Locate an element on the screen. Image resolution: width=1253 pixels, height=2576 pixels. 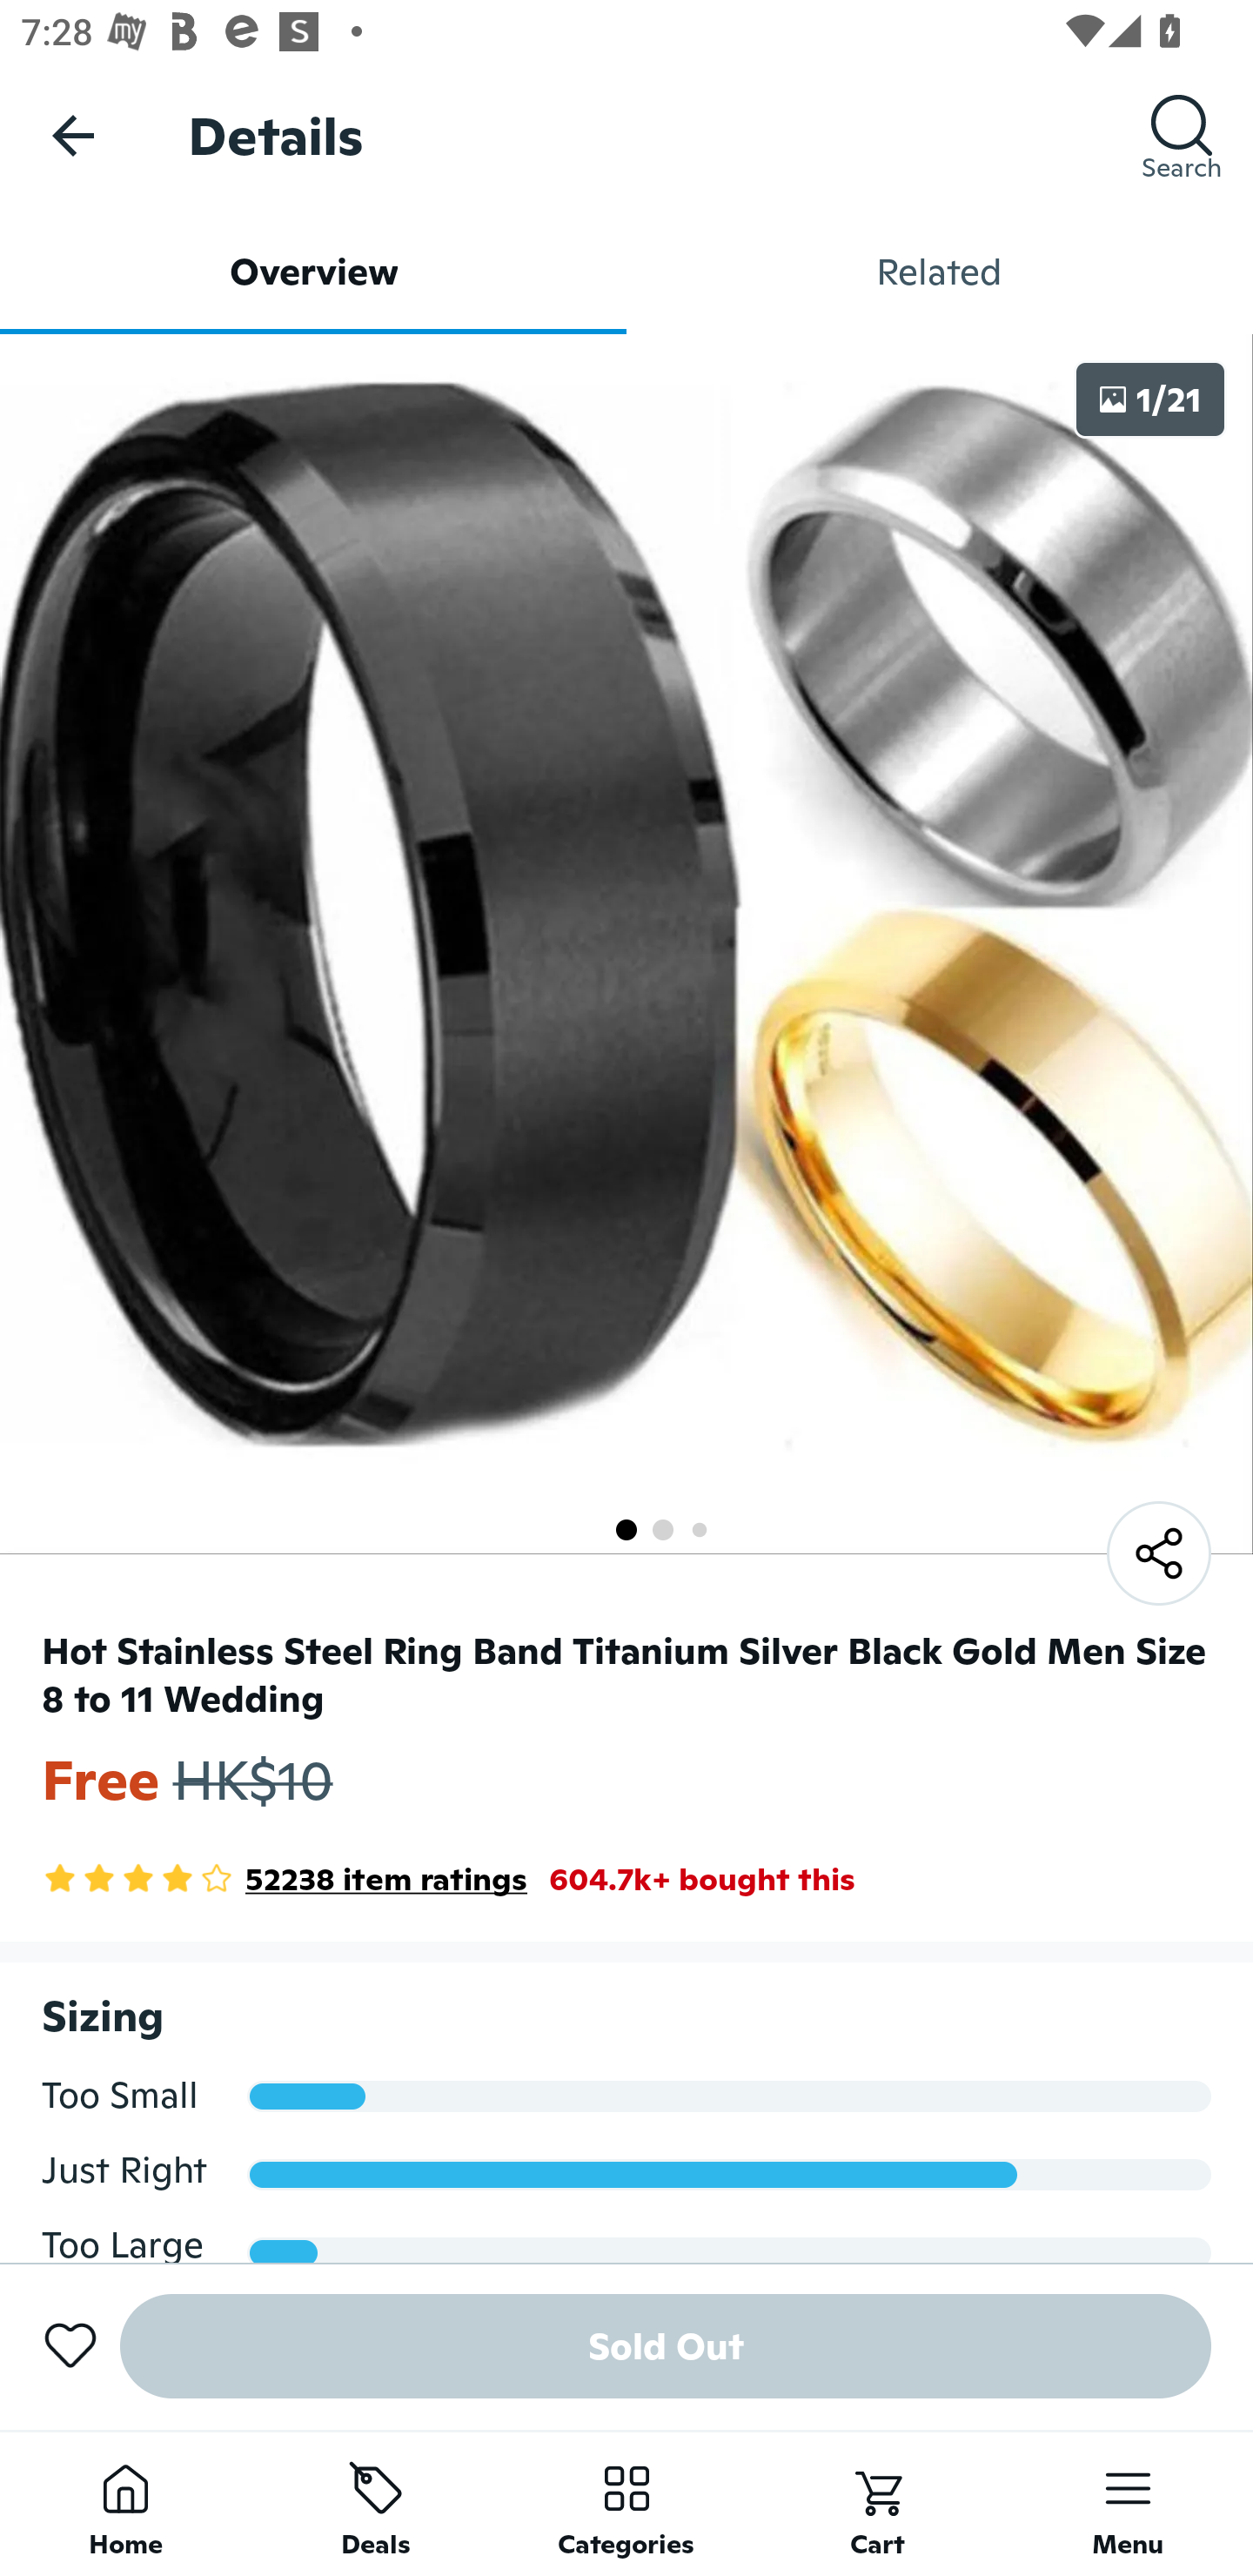
Search is located at coordinates (1182, 135).